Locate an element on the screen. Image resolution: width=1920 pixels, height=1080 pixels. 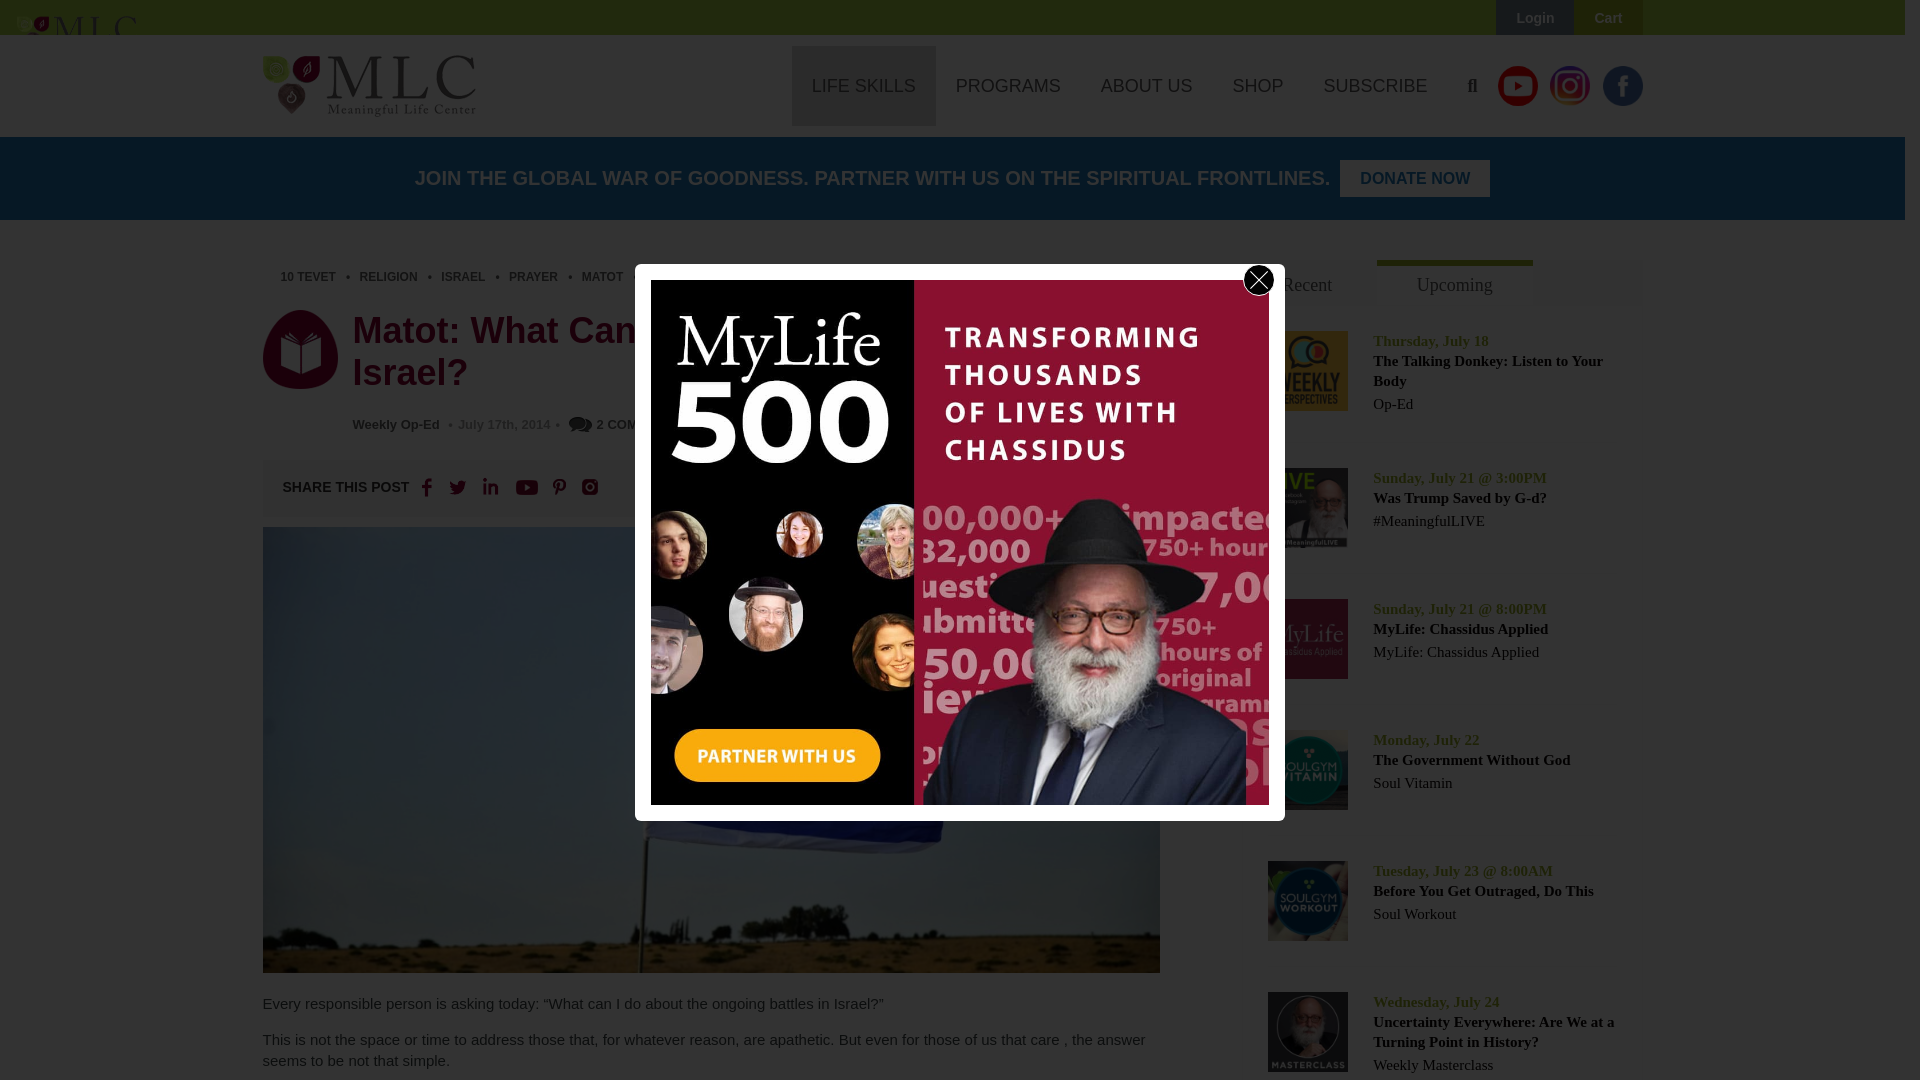
Login is located at coordinates (1534, 18).